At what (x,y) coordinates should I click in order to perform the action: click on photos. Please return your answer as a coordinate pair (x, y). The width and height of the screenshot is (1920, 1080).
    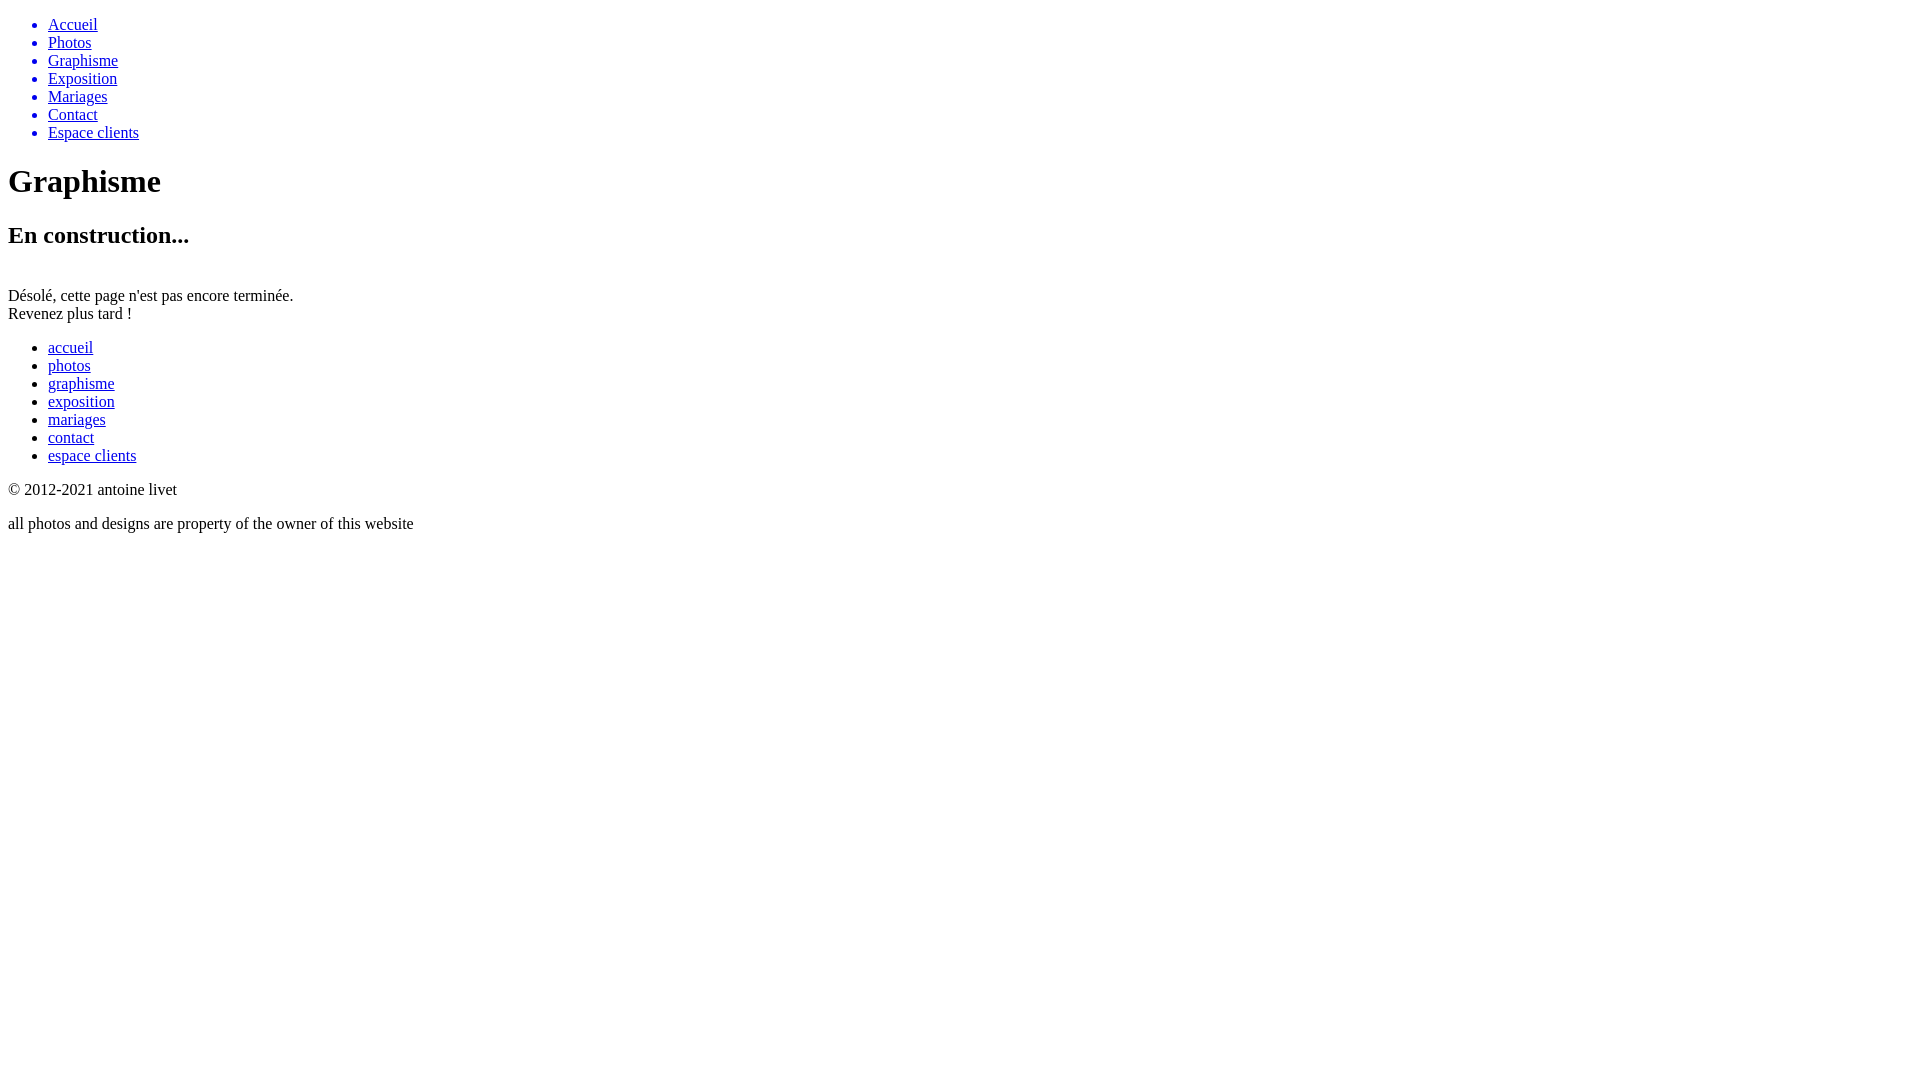
    Looking at the image, I should click on (70, 365).